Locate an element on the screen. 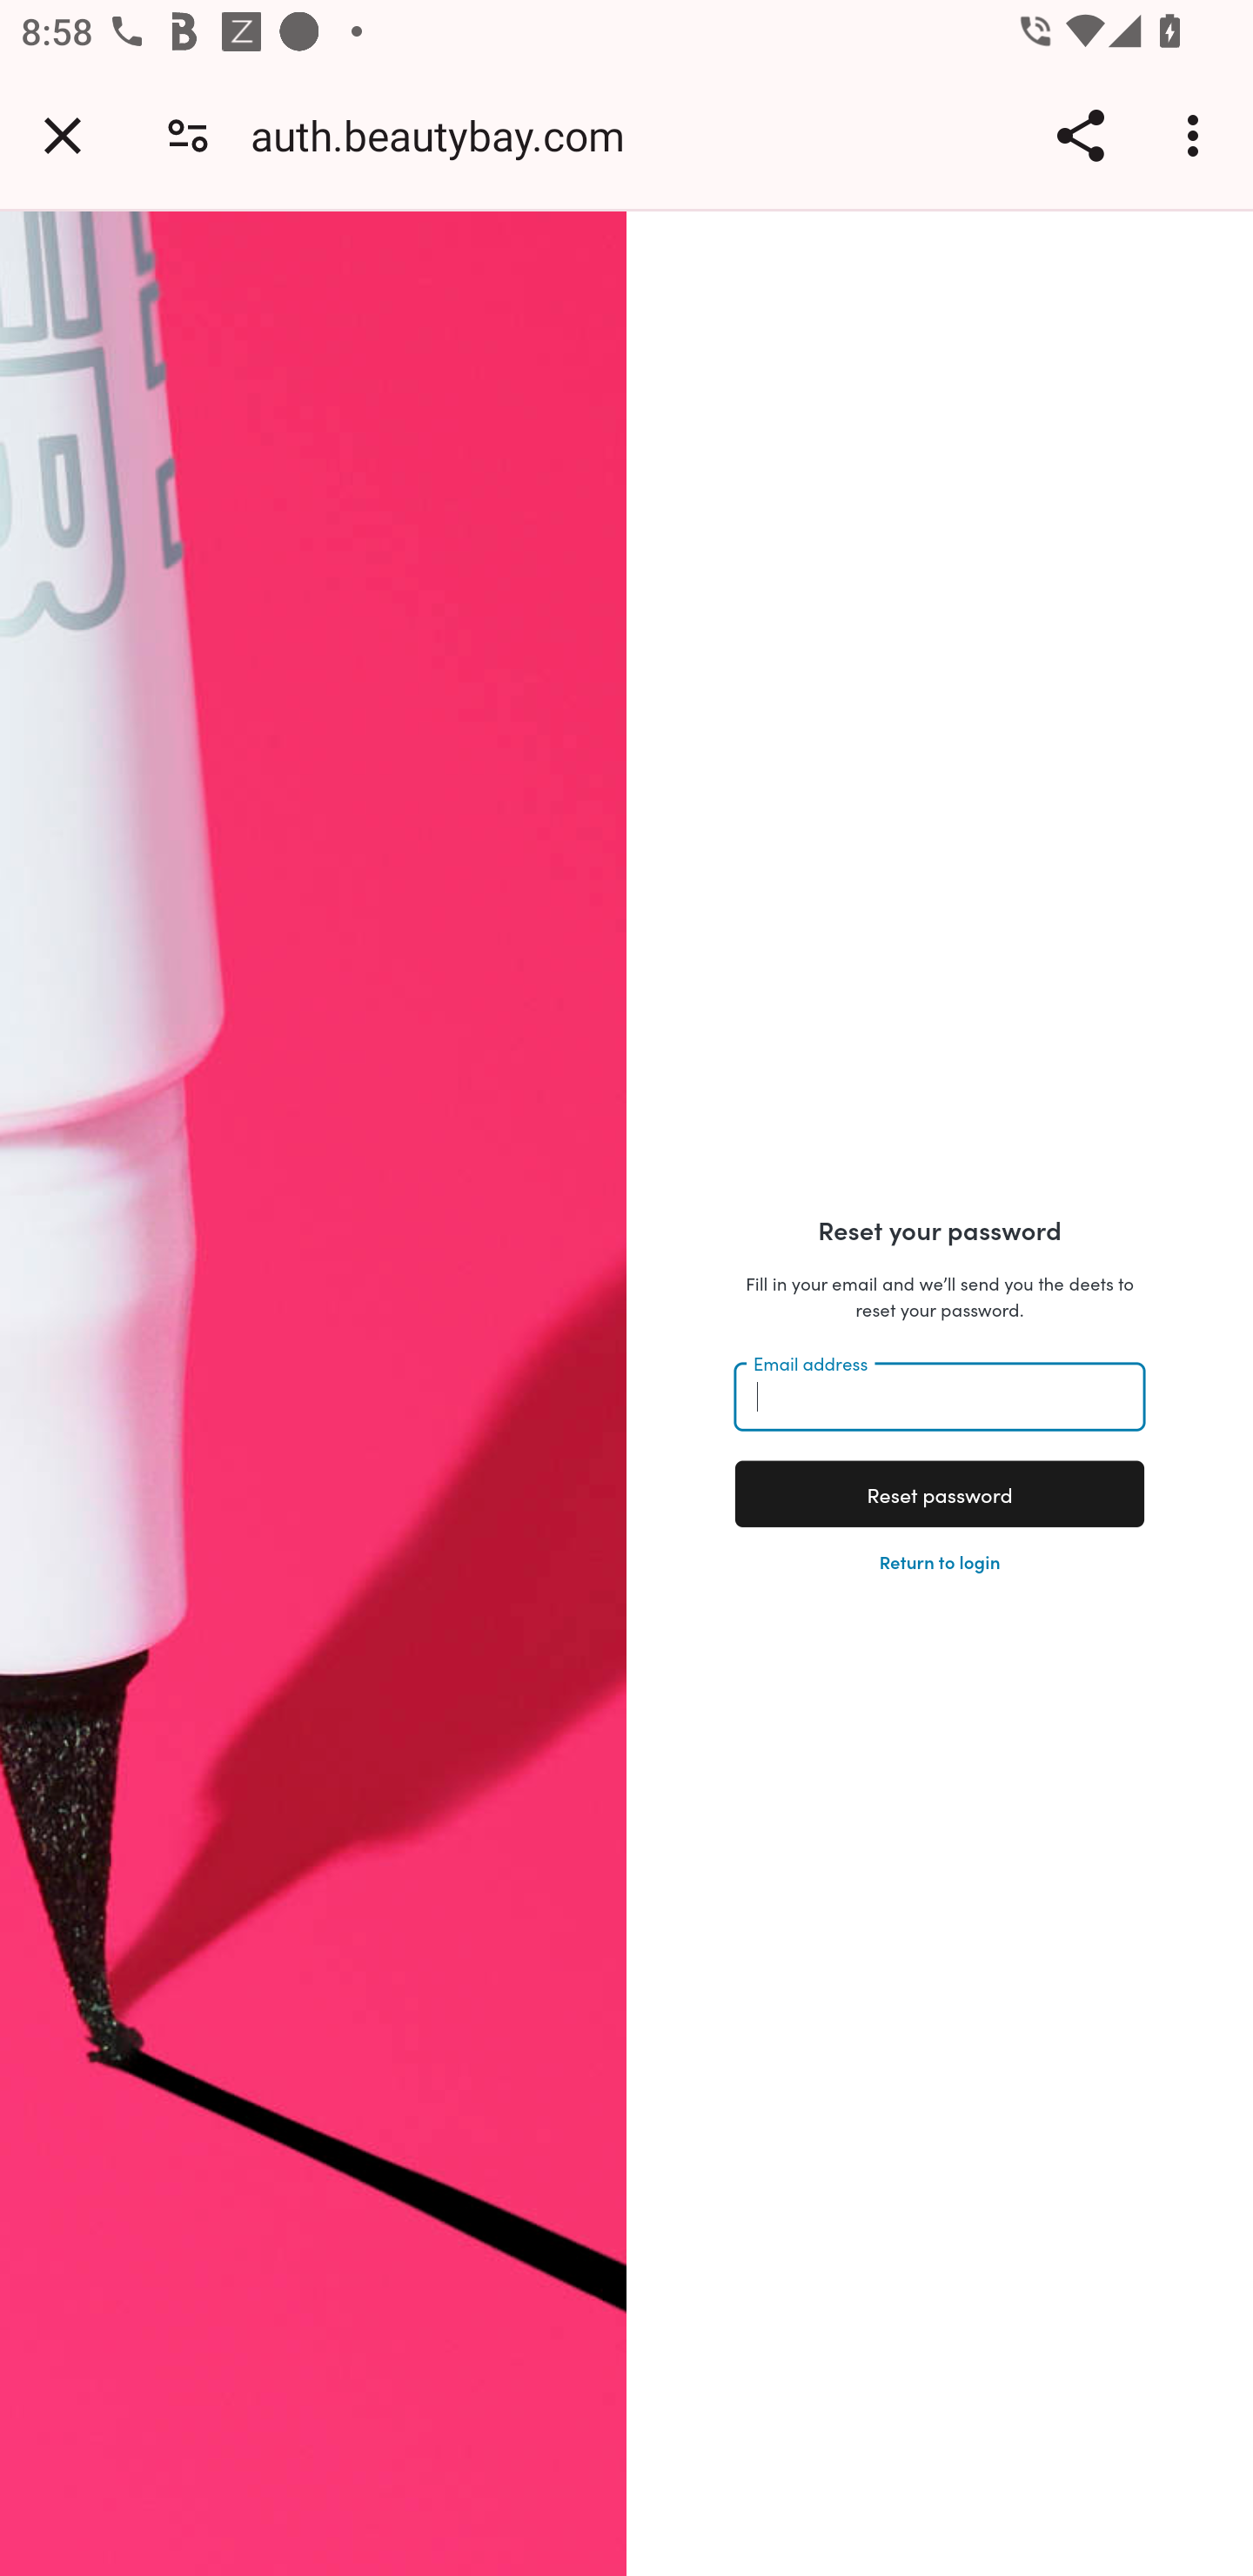  Share is located at coordinates (1080, 135).